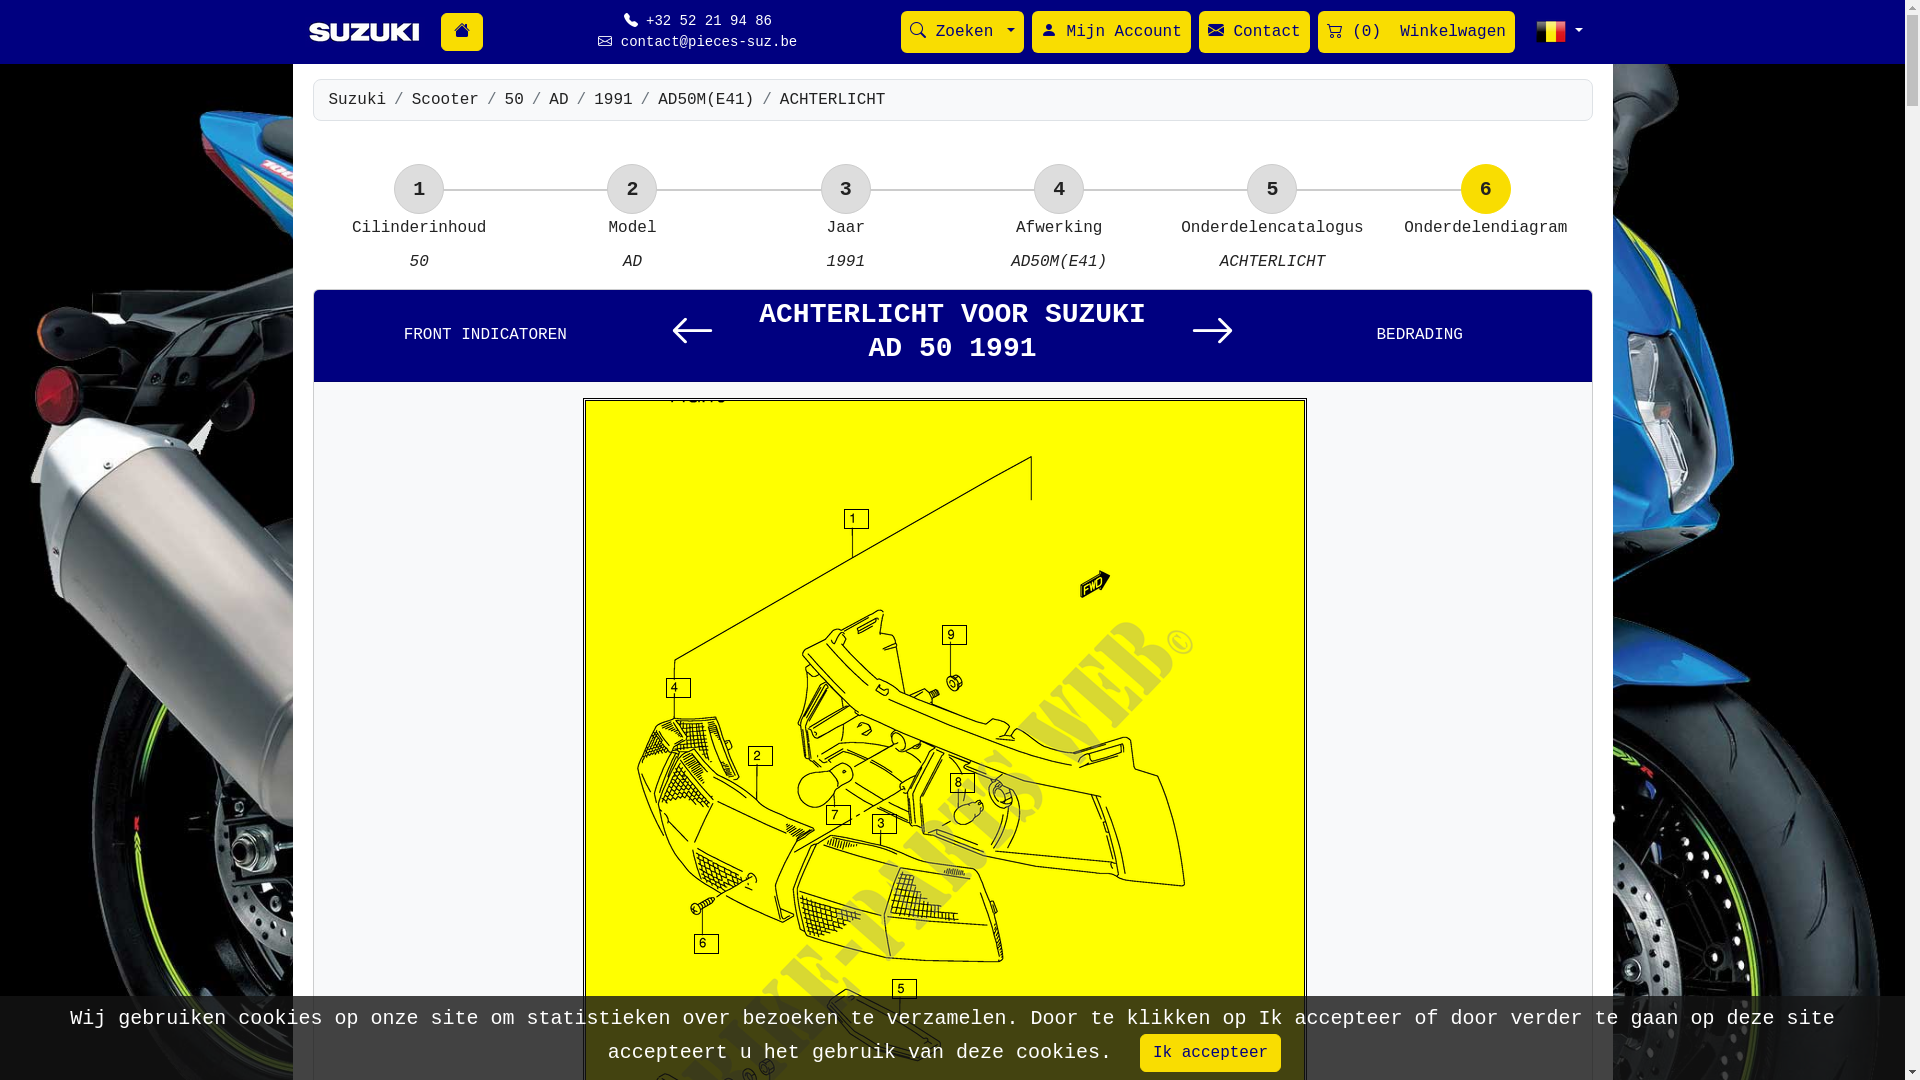  I want to click on 4, so click(1059, 189).